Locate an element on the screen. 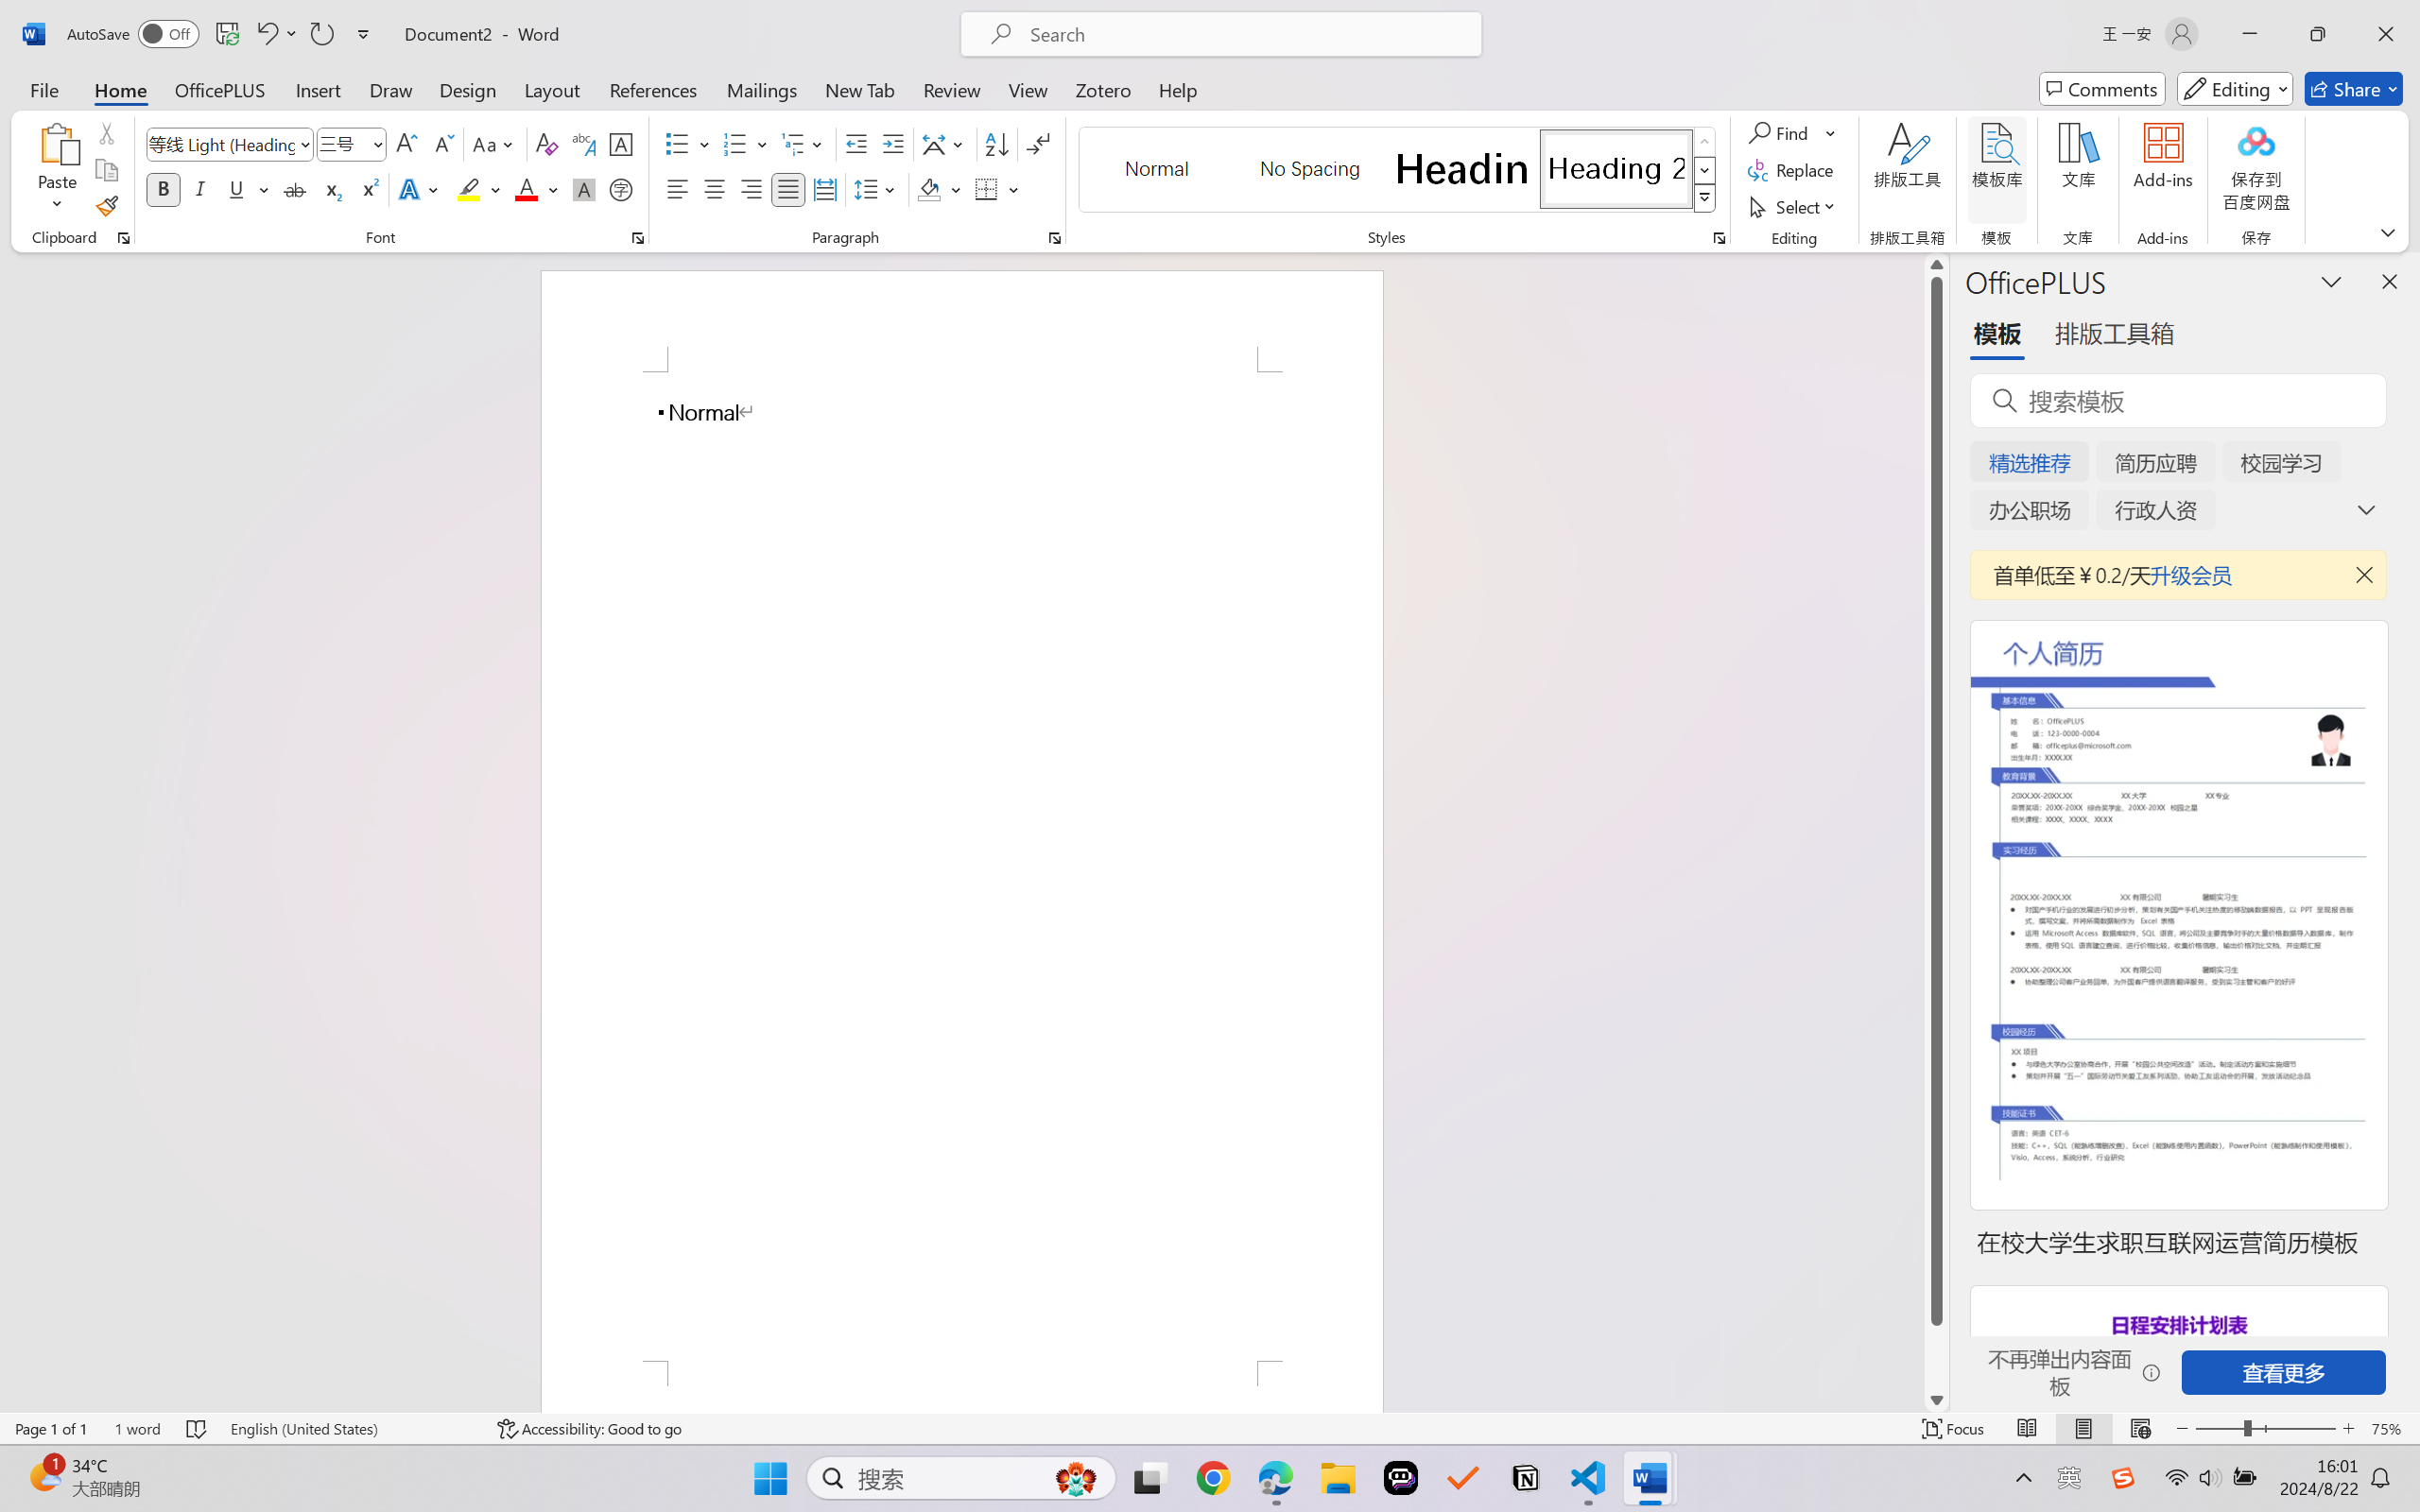 Image resolution: width=2420 pixels, height=1512 pixels. Word Count 1 word is located at coordinates (138, 1429).